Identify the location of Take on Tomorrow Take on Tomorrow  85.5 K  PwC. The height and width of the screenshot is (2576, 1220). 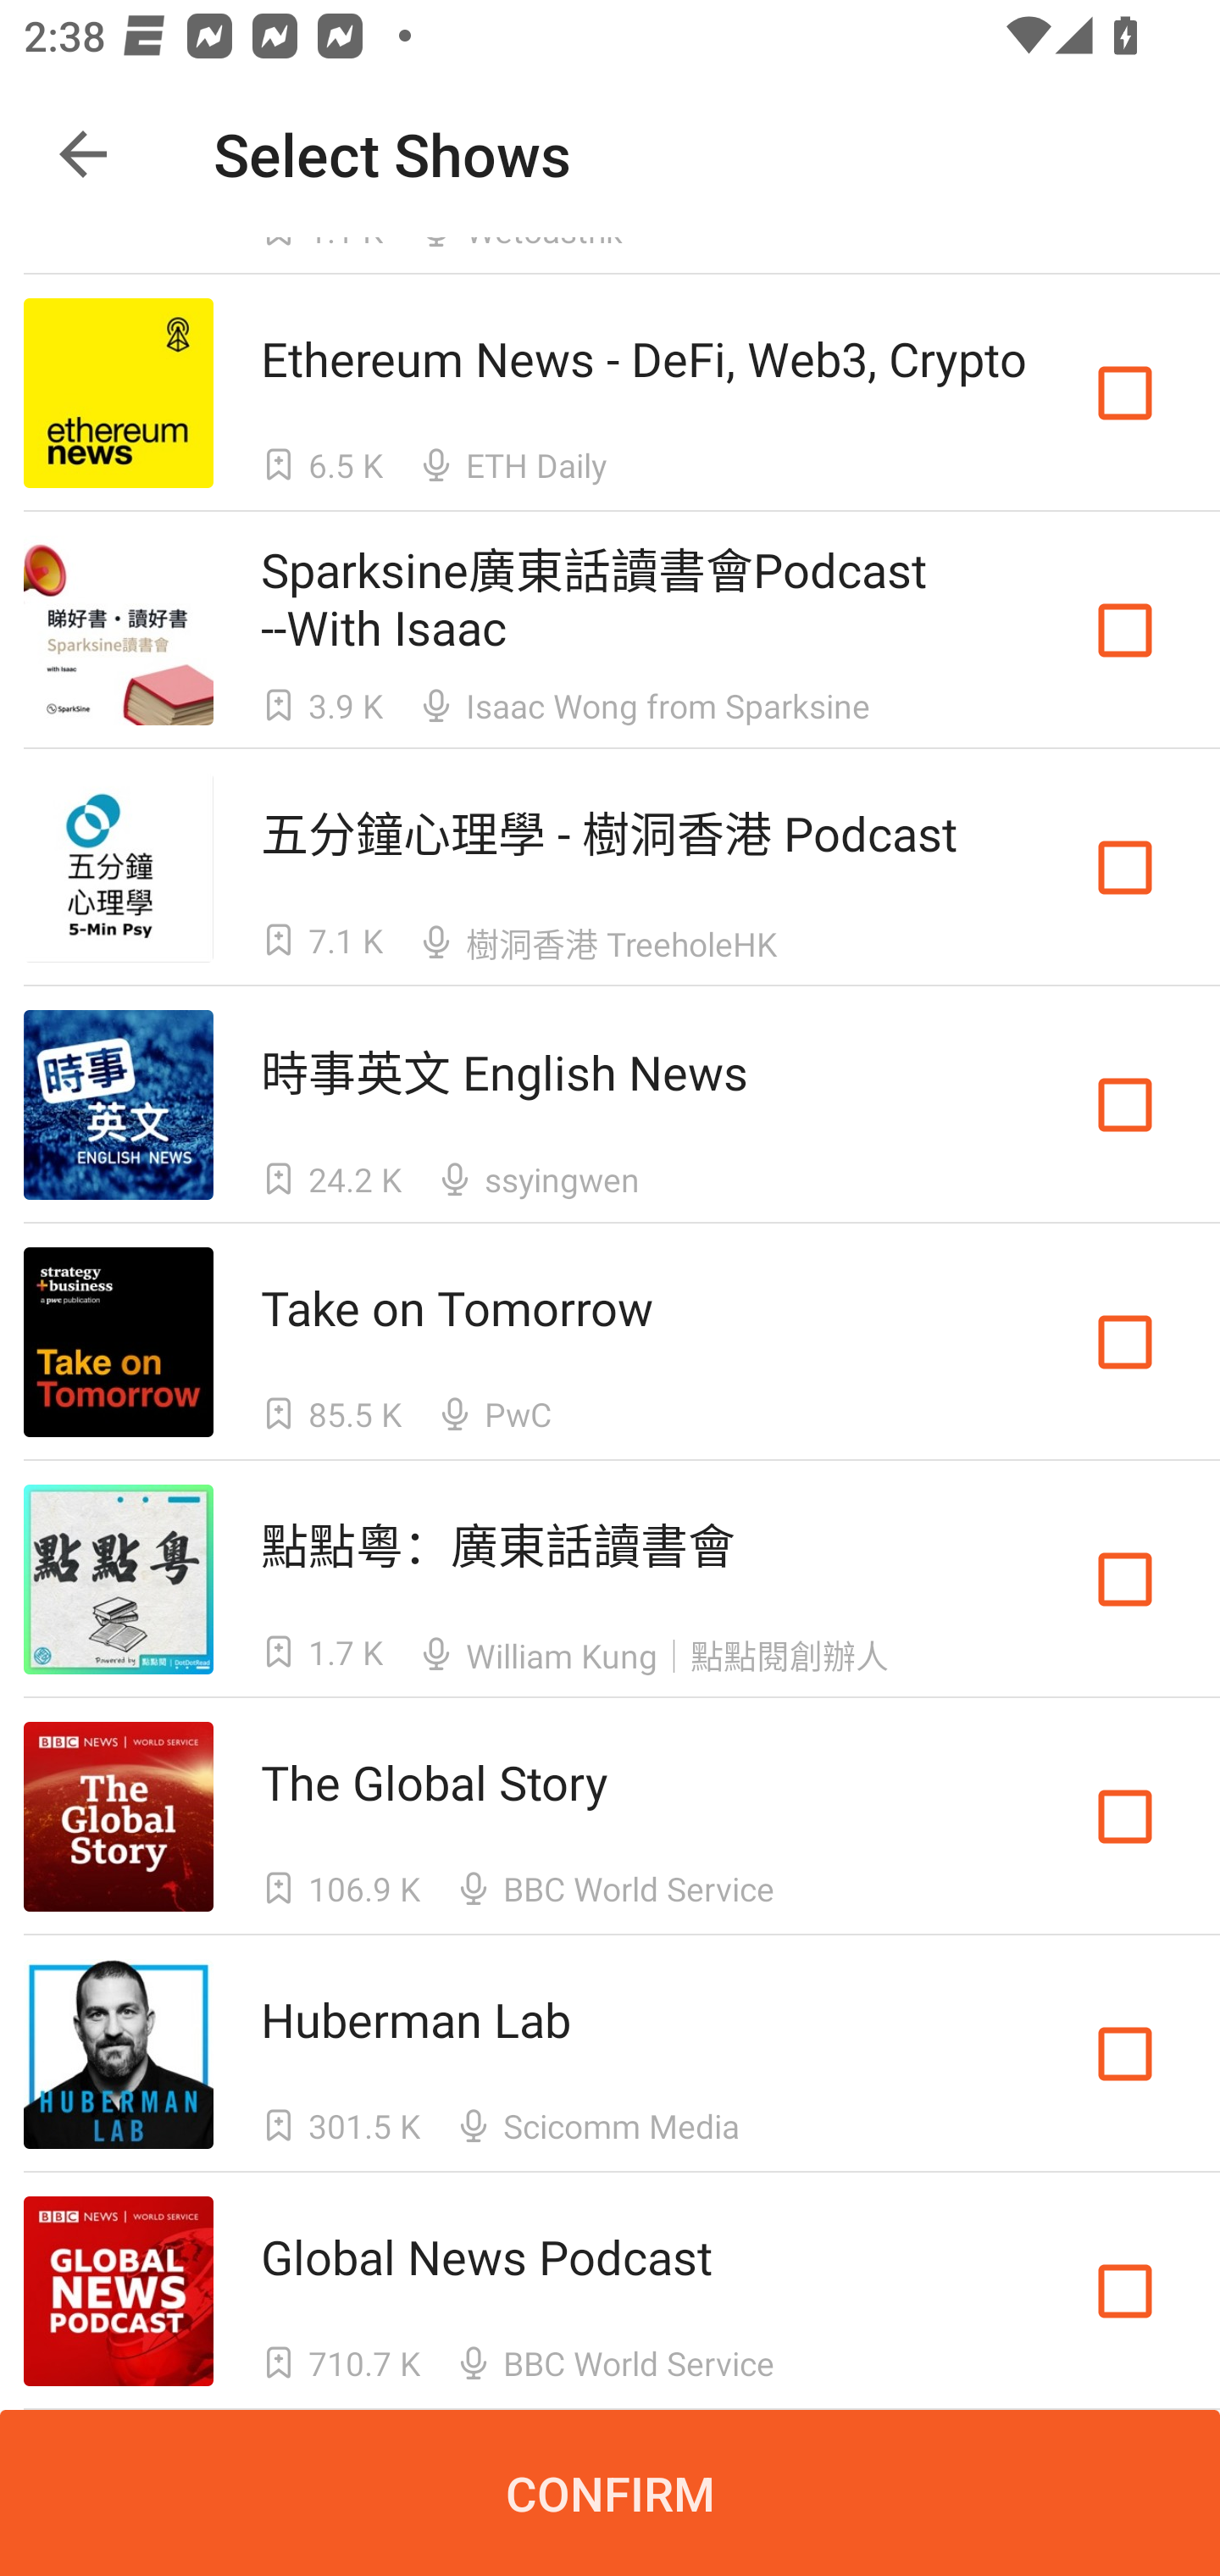
(610, 1342).